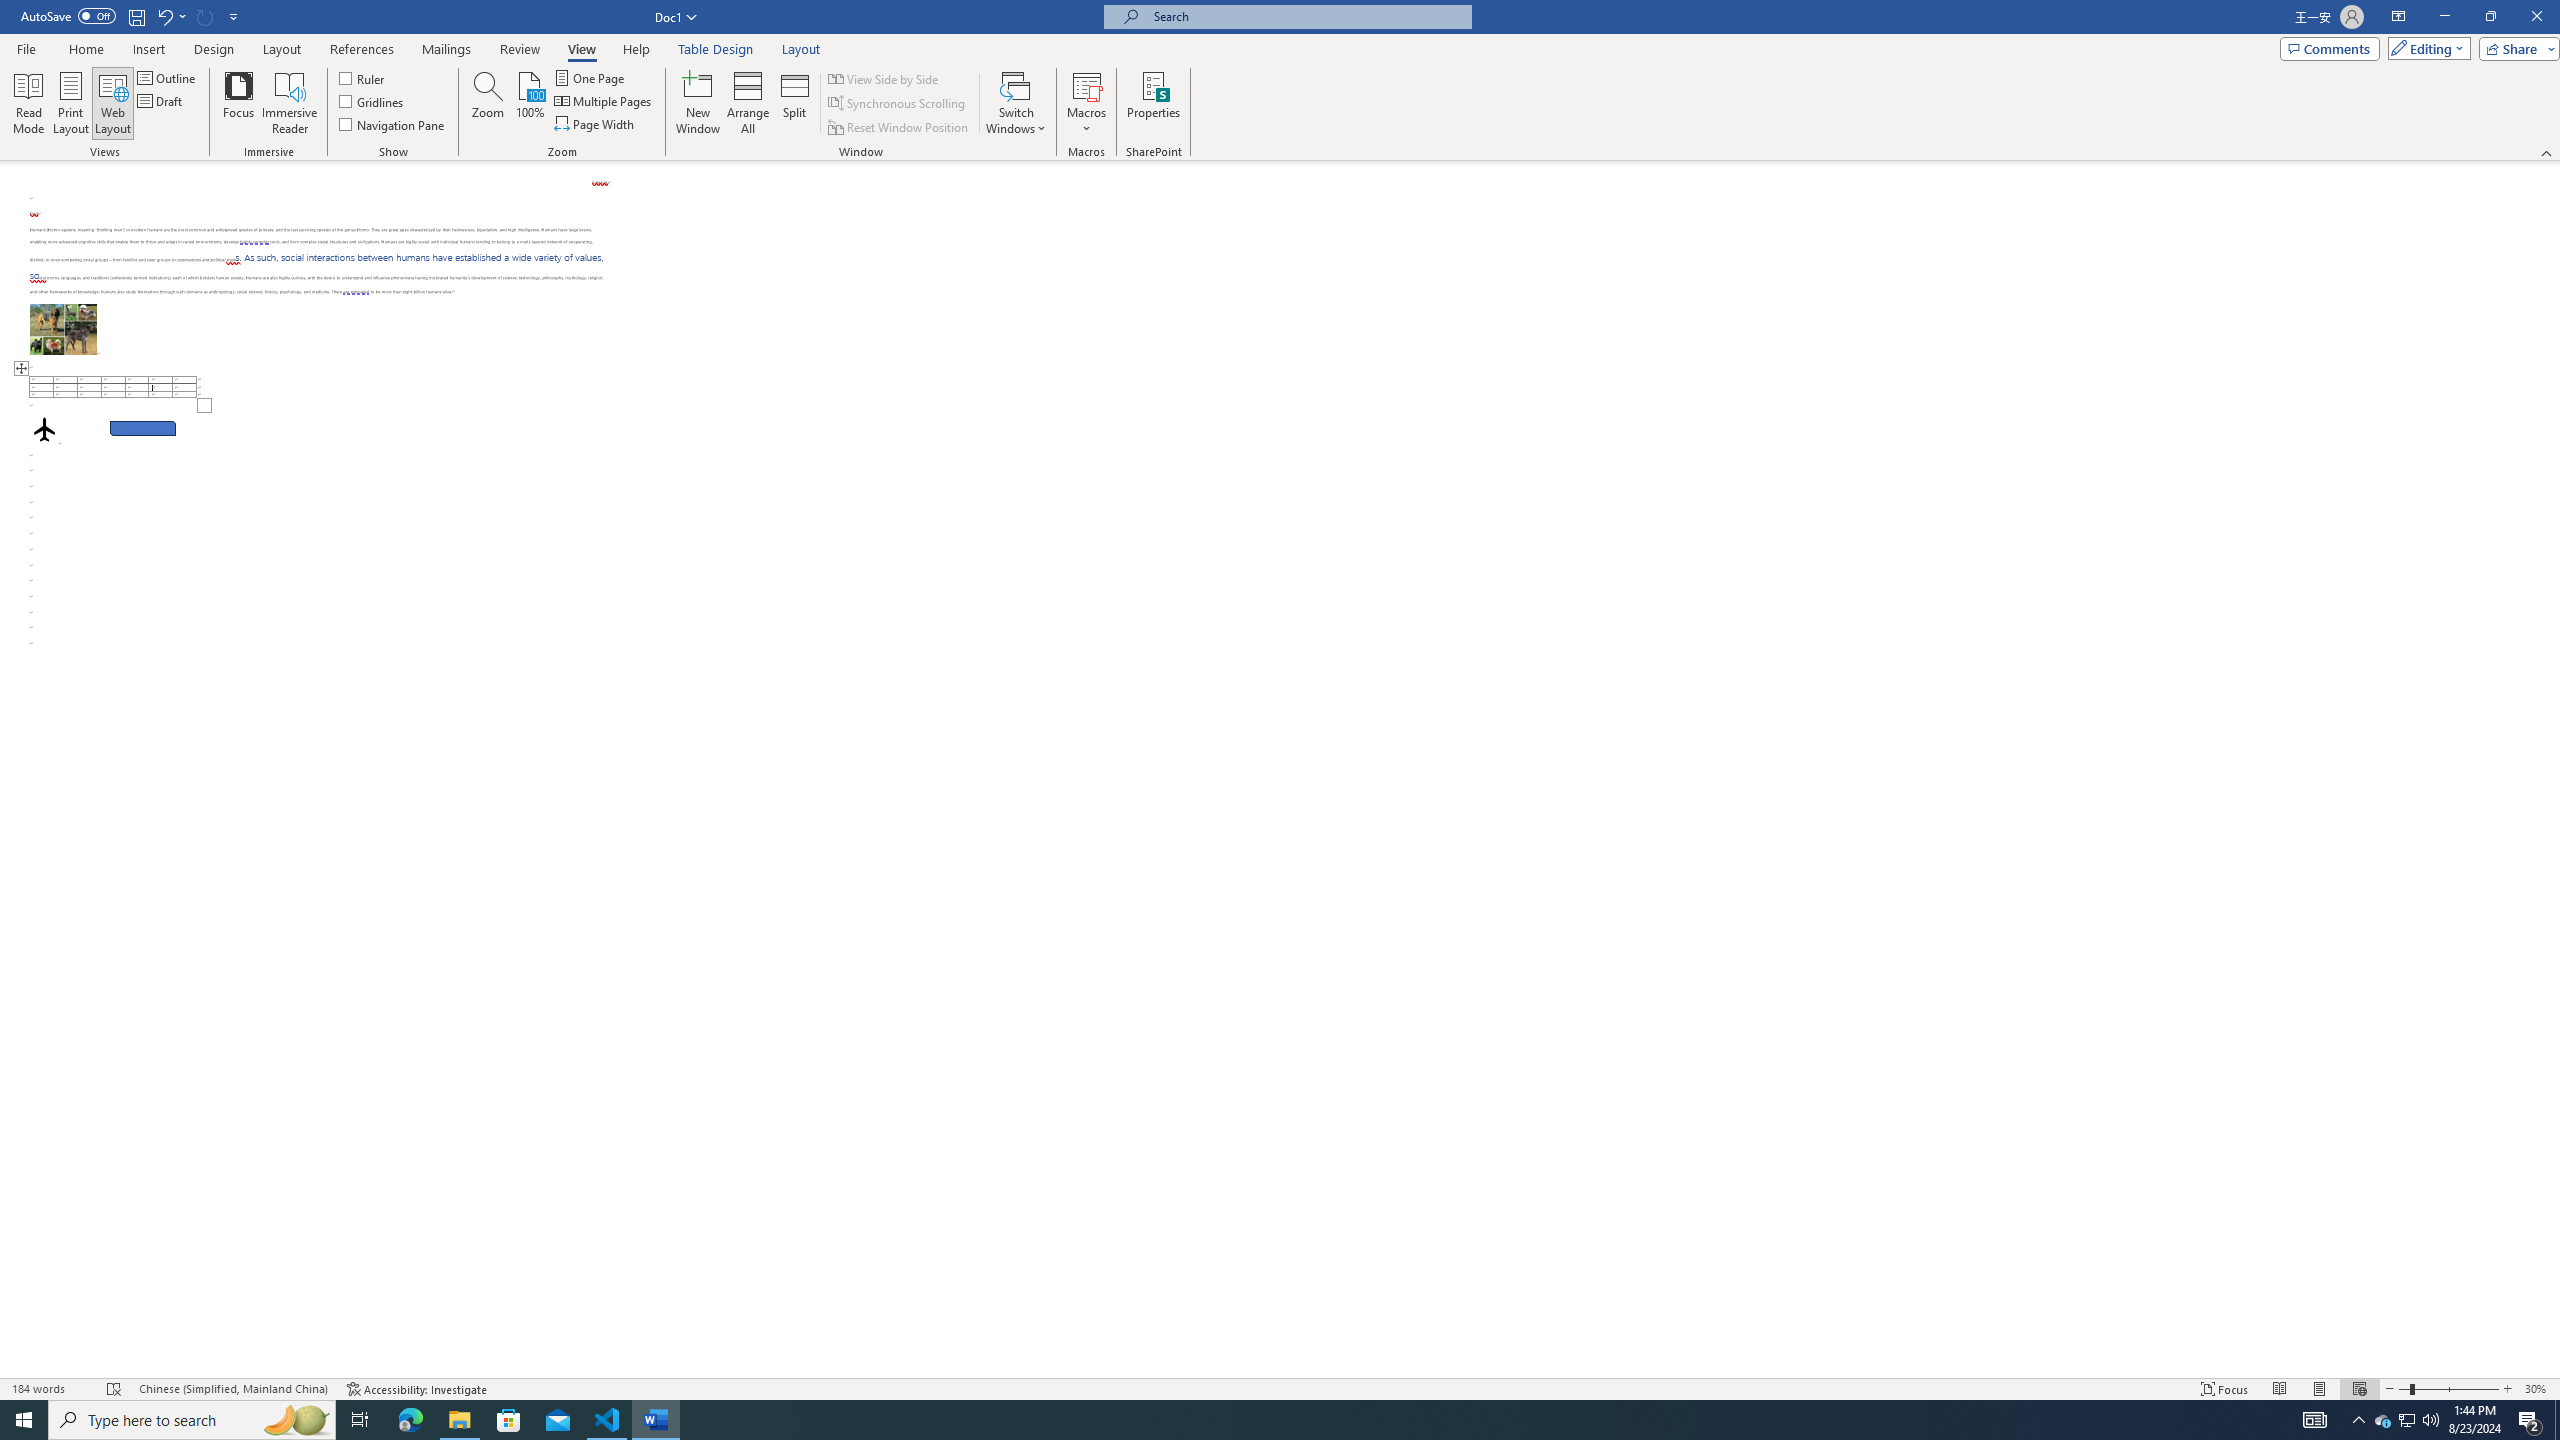 The width and height of the screenshot is (2560, 1440). I want to click on Can't Repeat, so click(206, 16).